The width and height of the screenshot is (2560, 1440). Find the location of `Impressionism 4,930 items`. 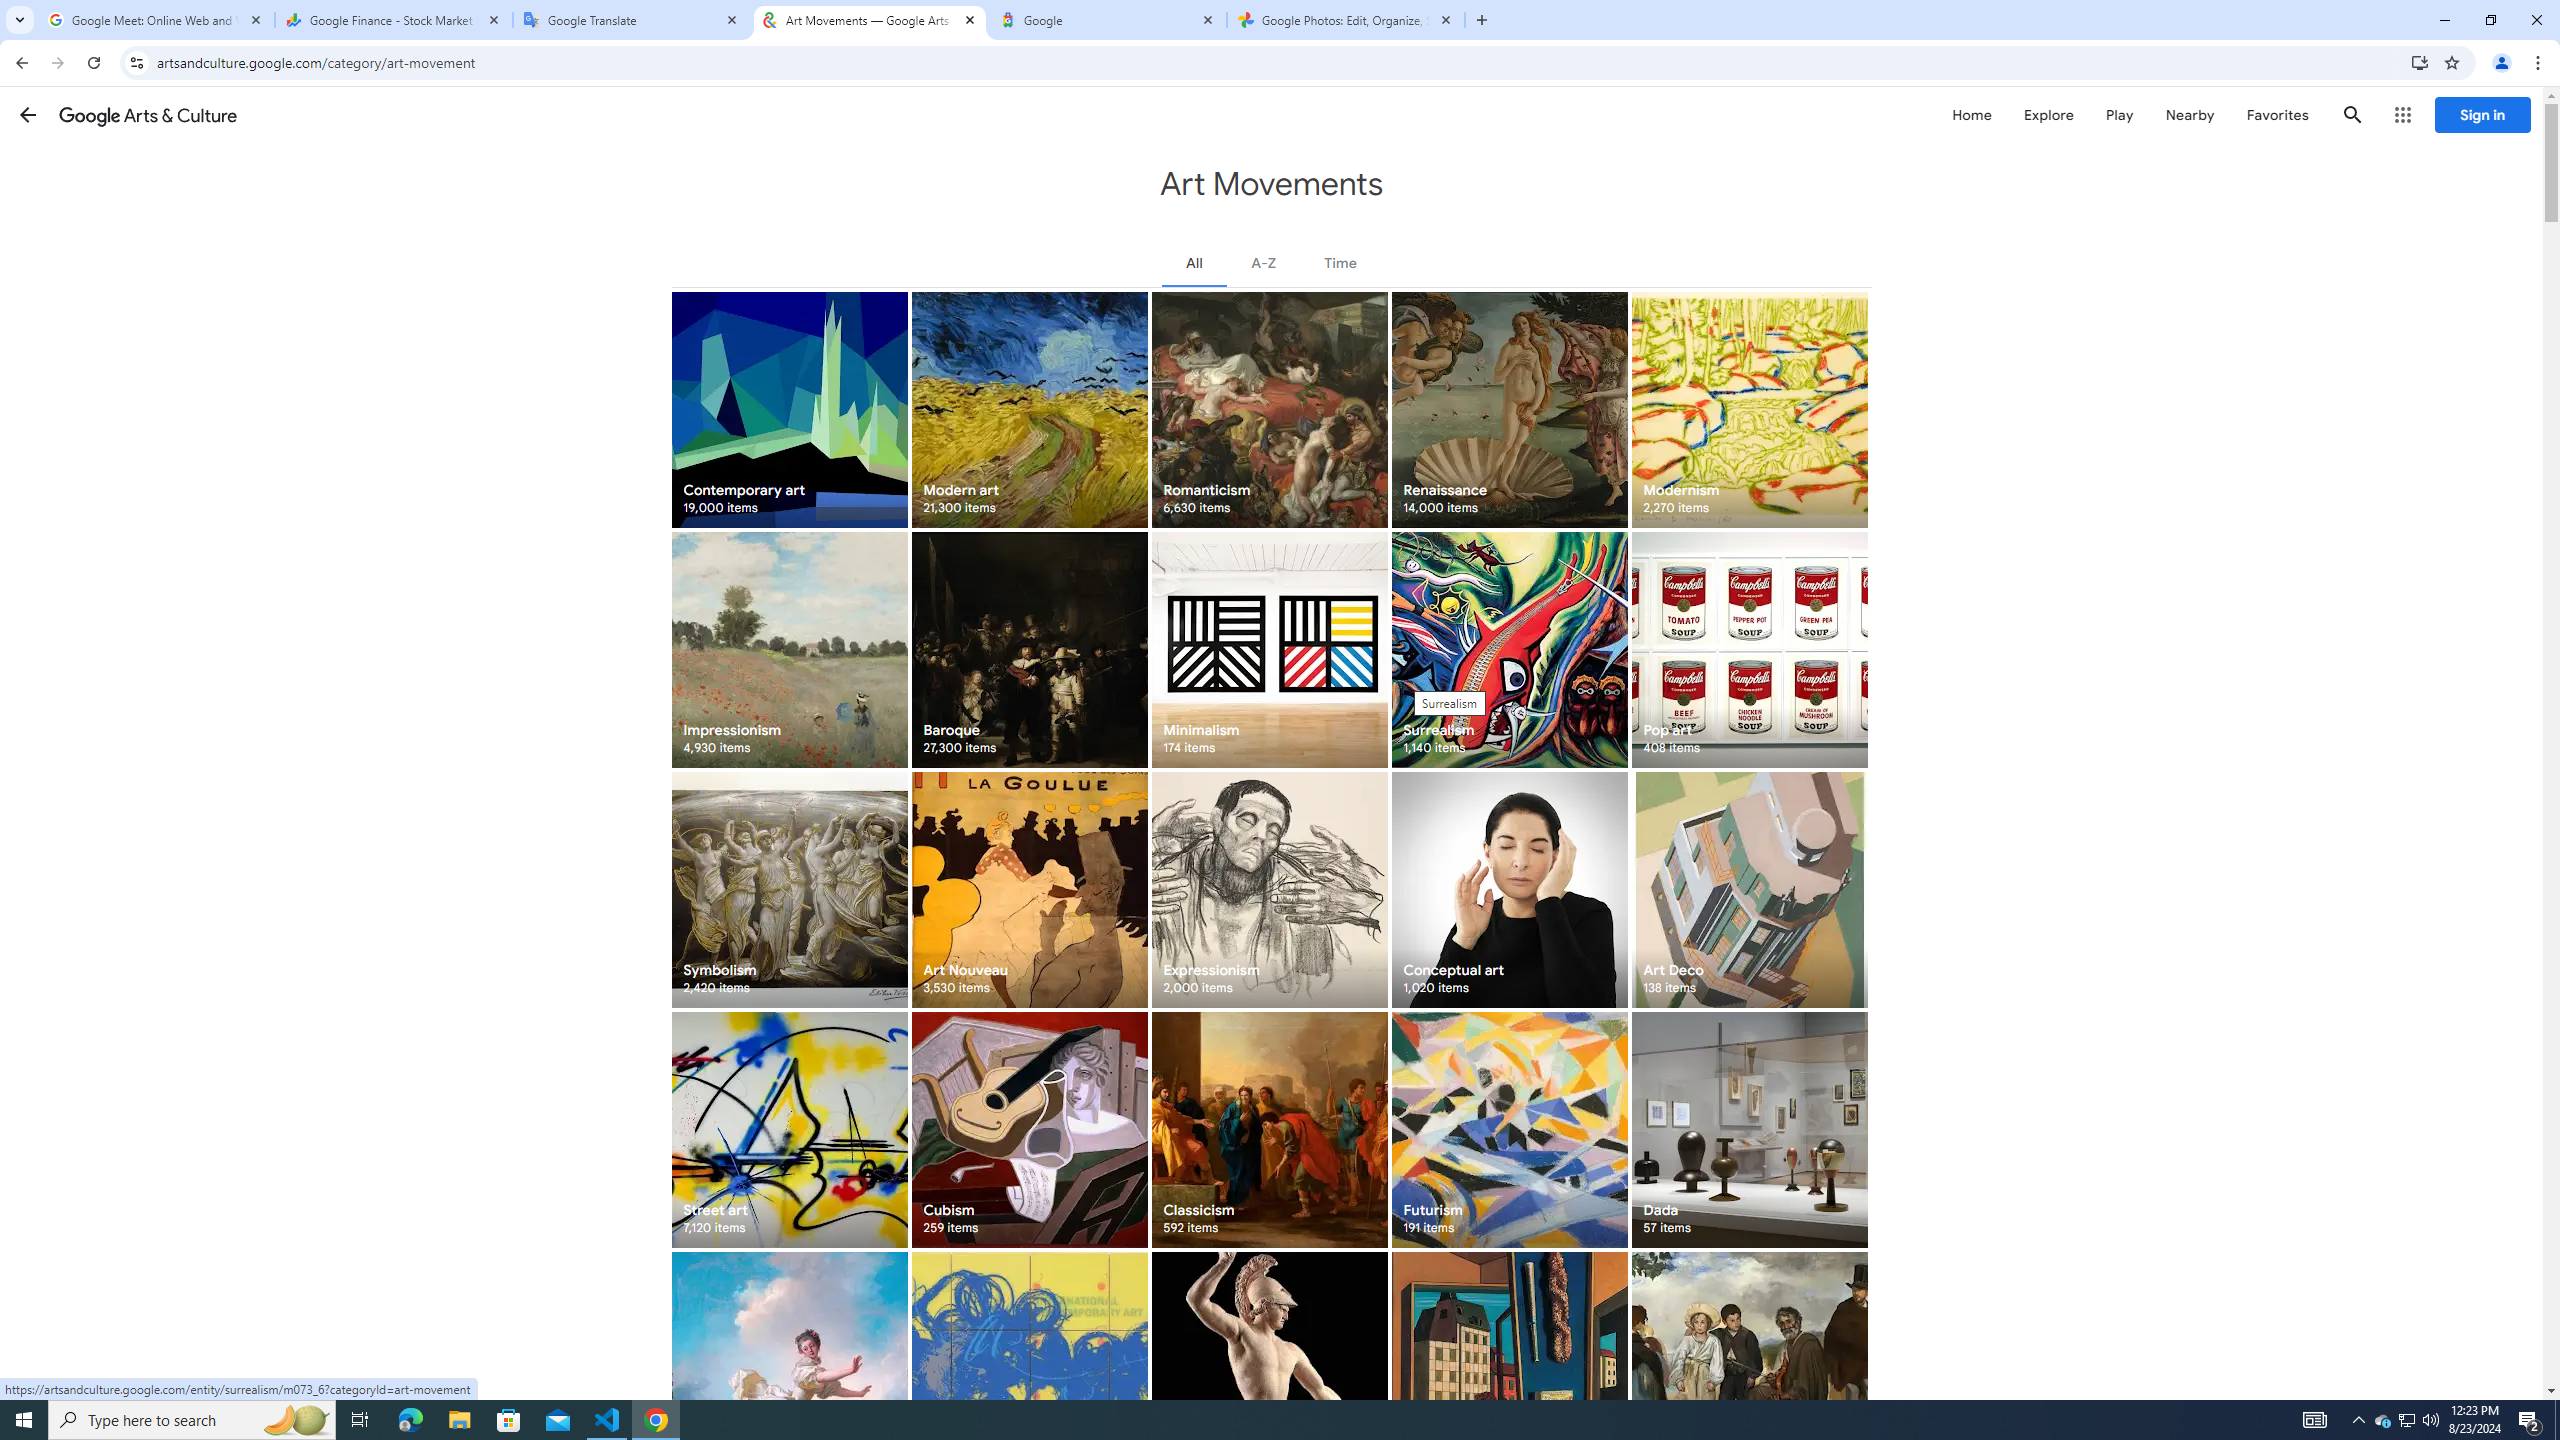

Impressionism 4,930 items is located at coordinates (789, 649).